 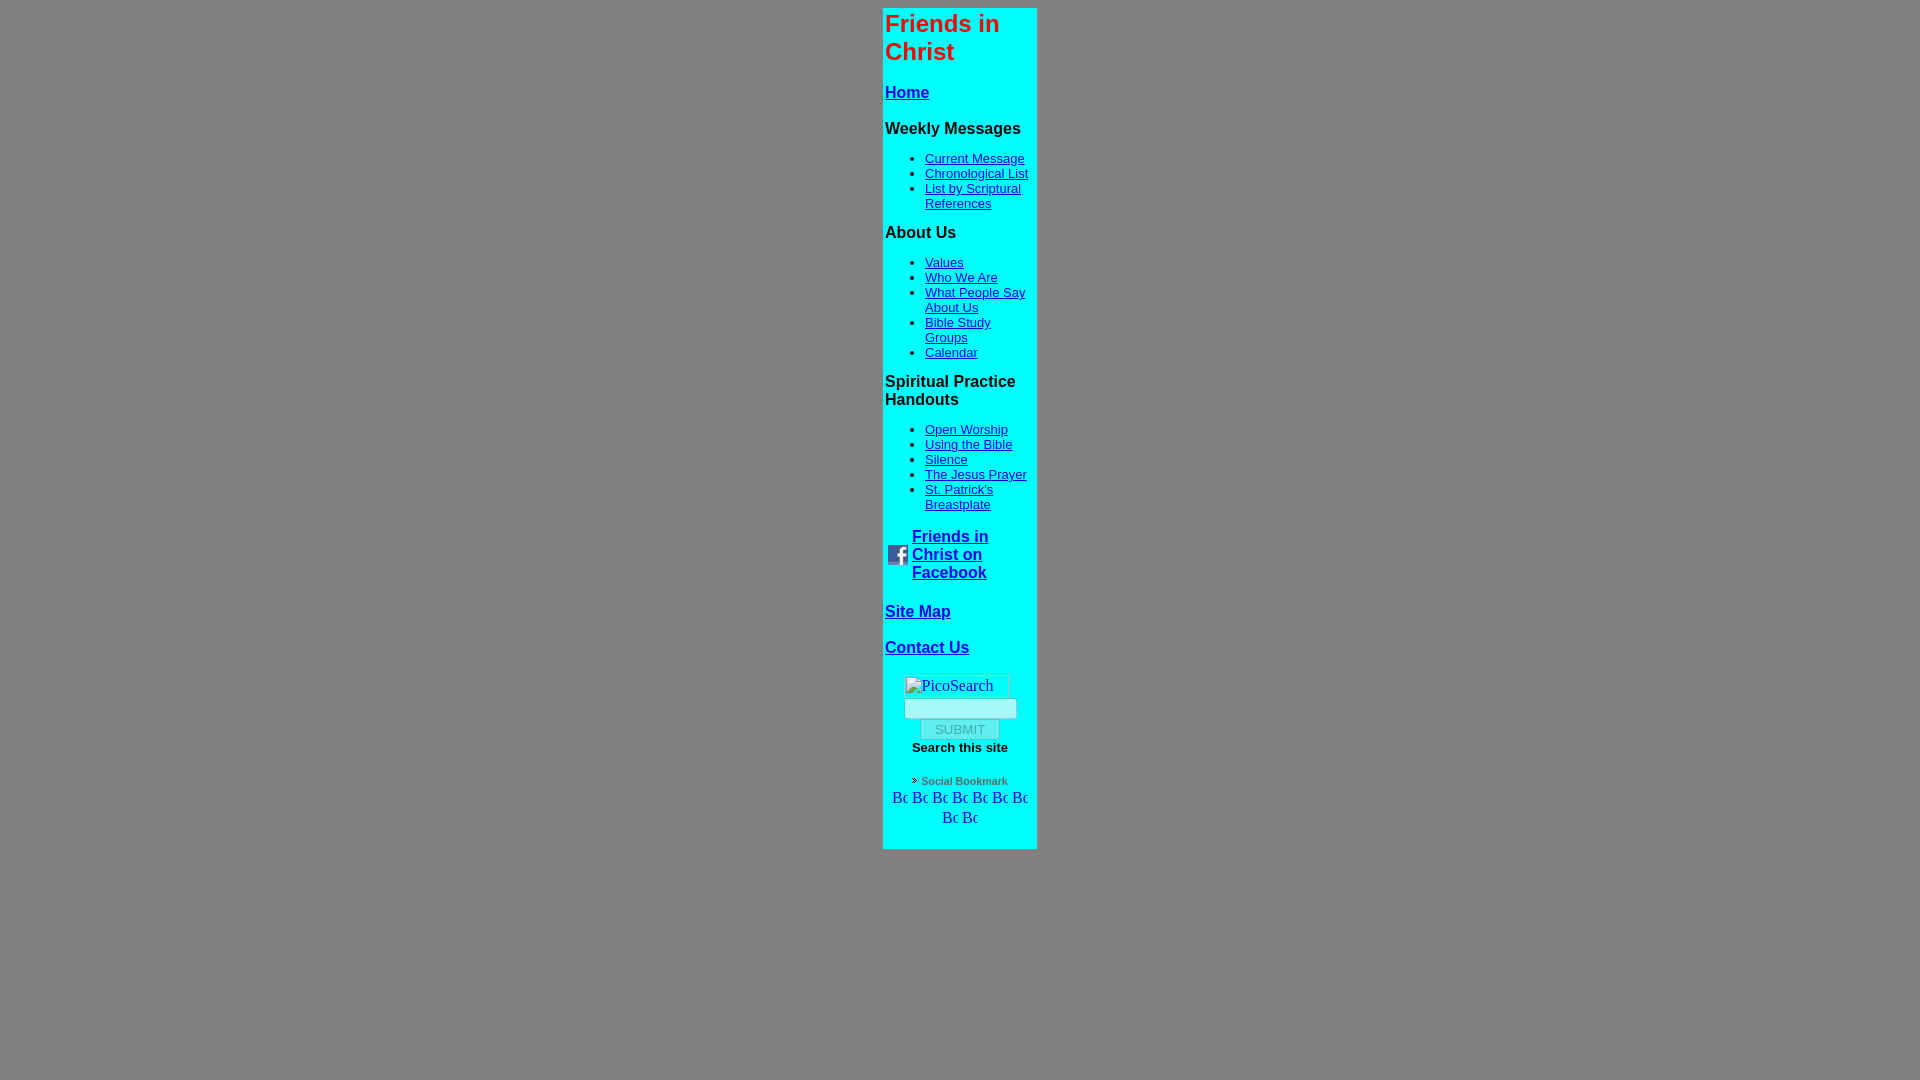 What do you see at coordinates (920, 798) in the screenshot?
I see `Bookmark to: Twitter` at bounding box center [920, 798].